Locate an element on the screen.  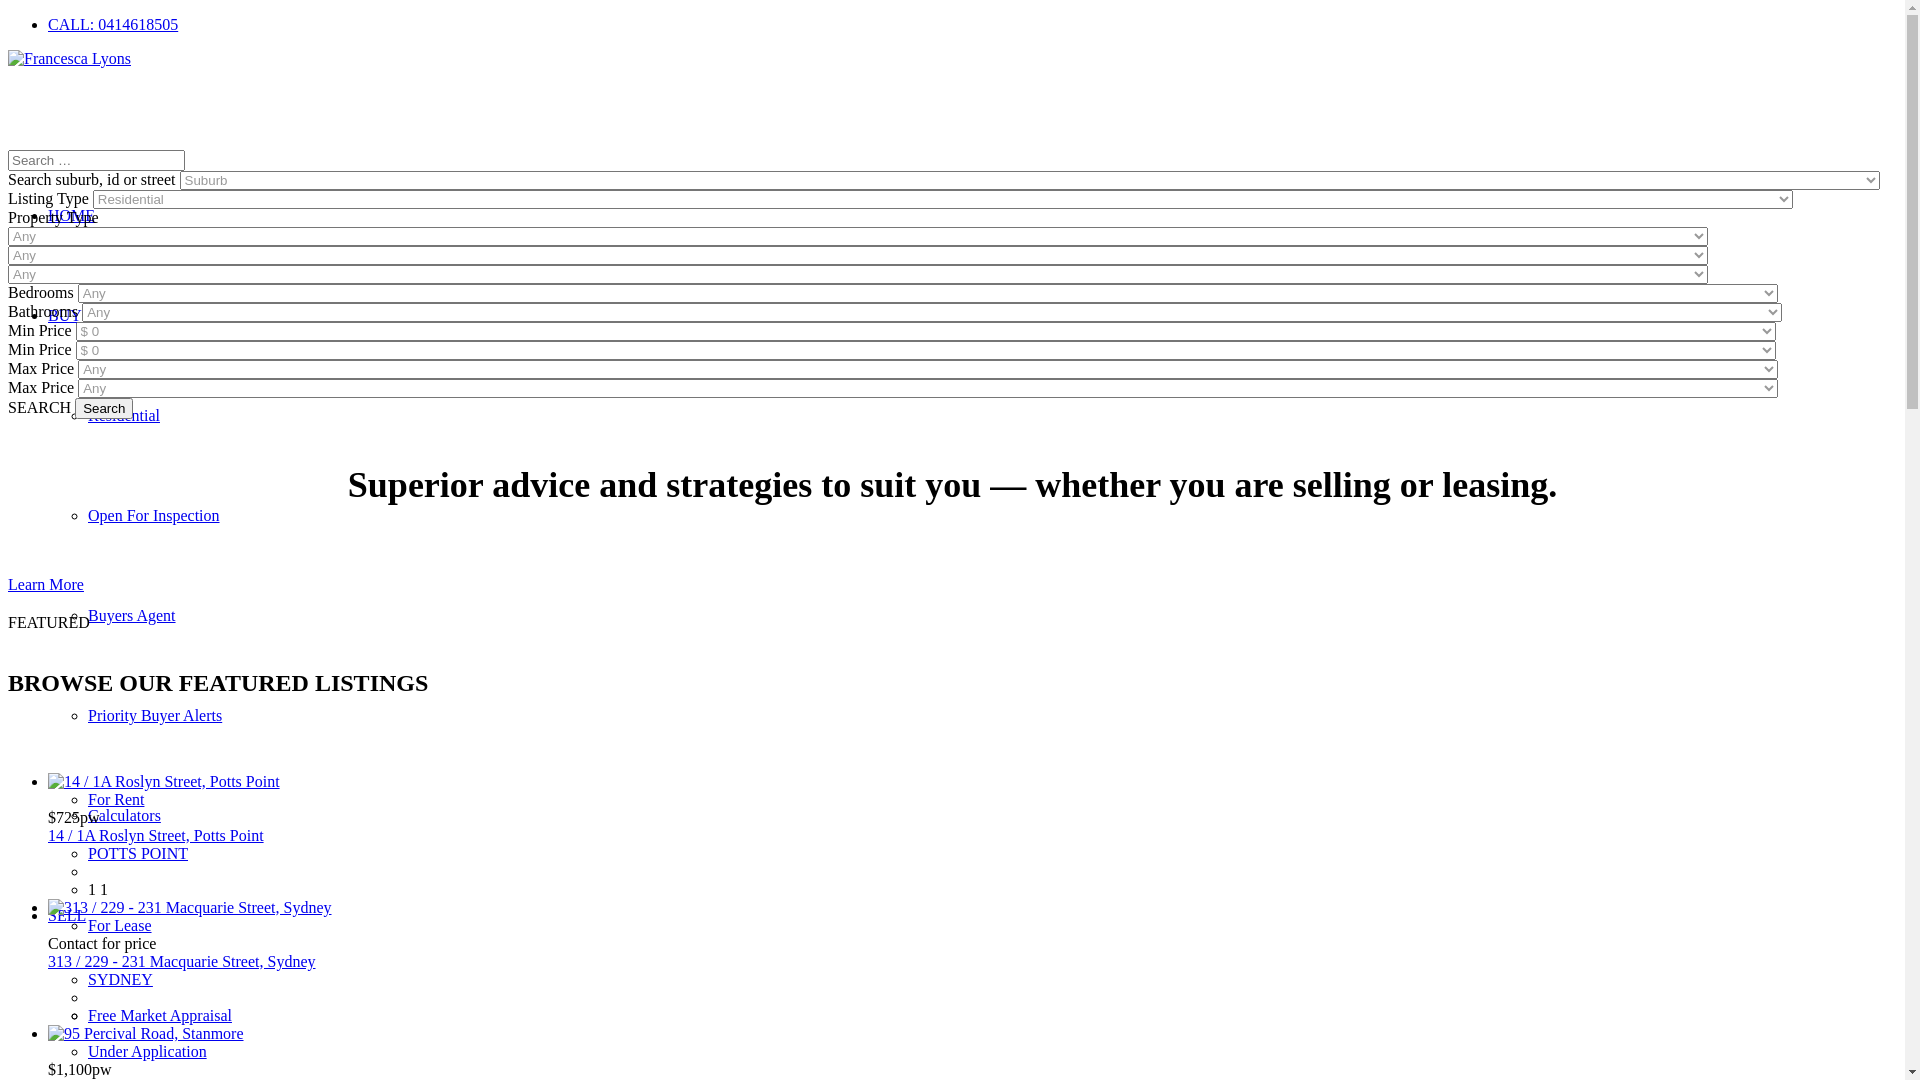
For Rent is located at coordinates (116, 800).